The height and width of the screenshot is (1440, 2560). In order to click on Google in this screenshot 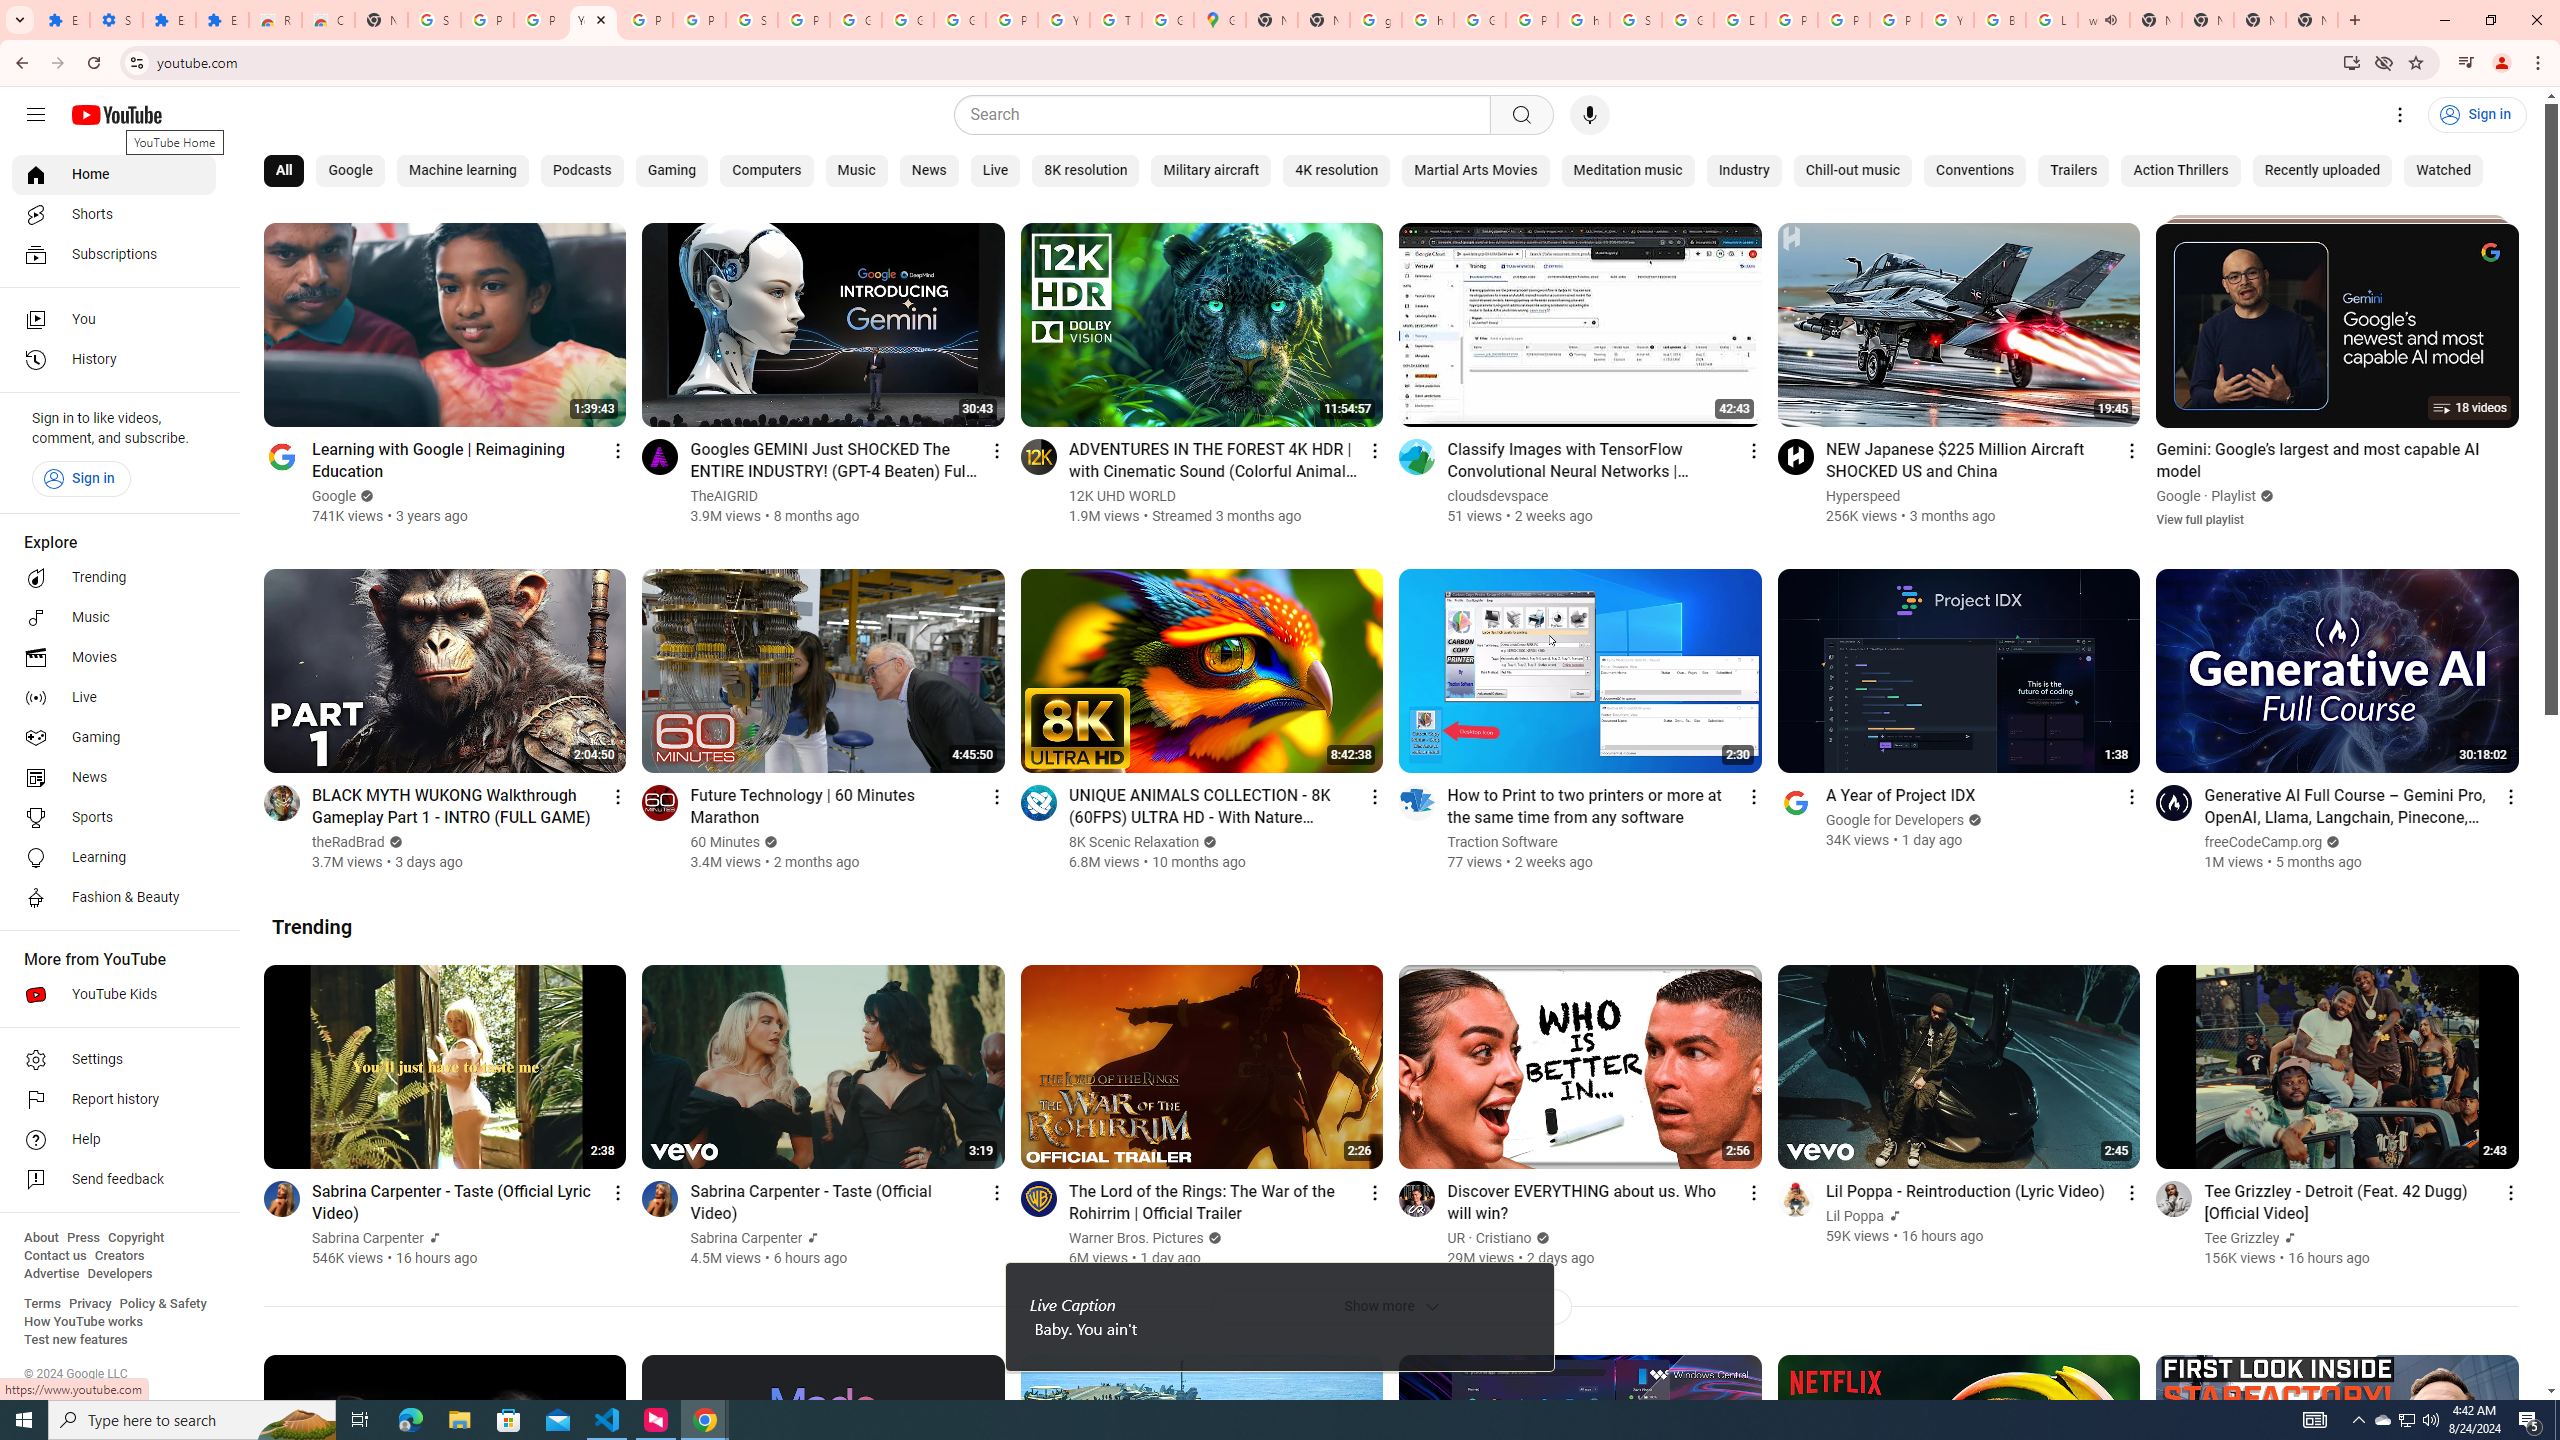, I will do `click(2178, 496)`.